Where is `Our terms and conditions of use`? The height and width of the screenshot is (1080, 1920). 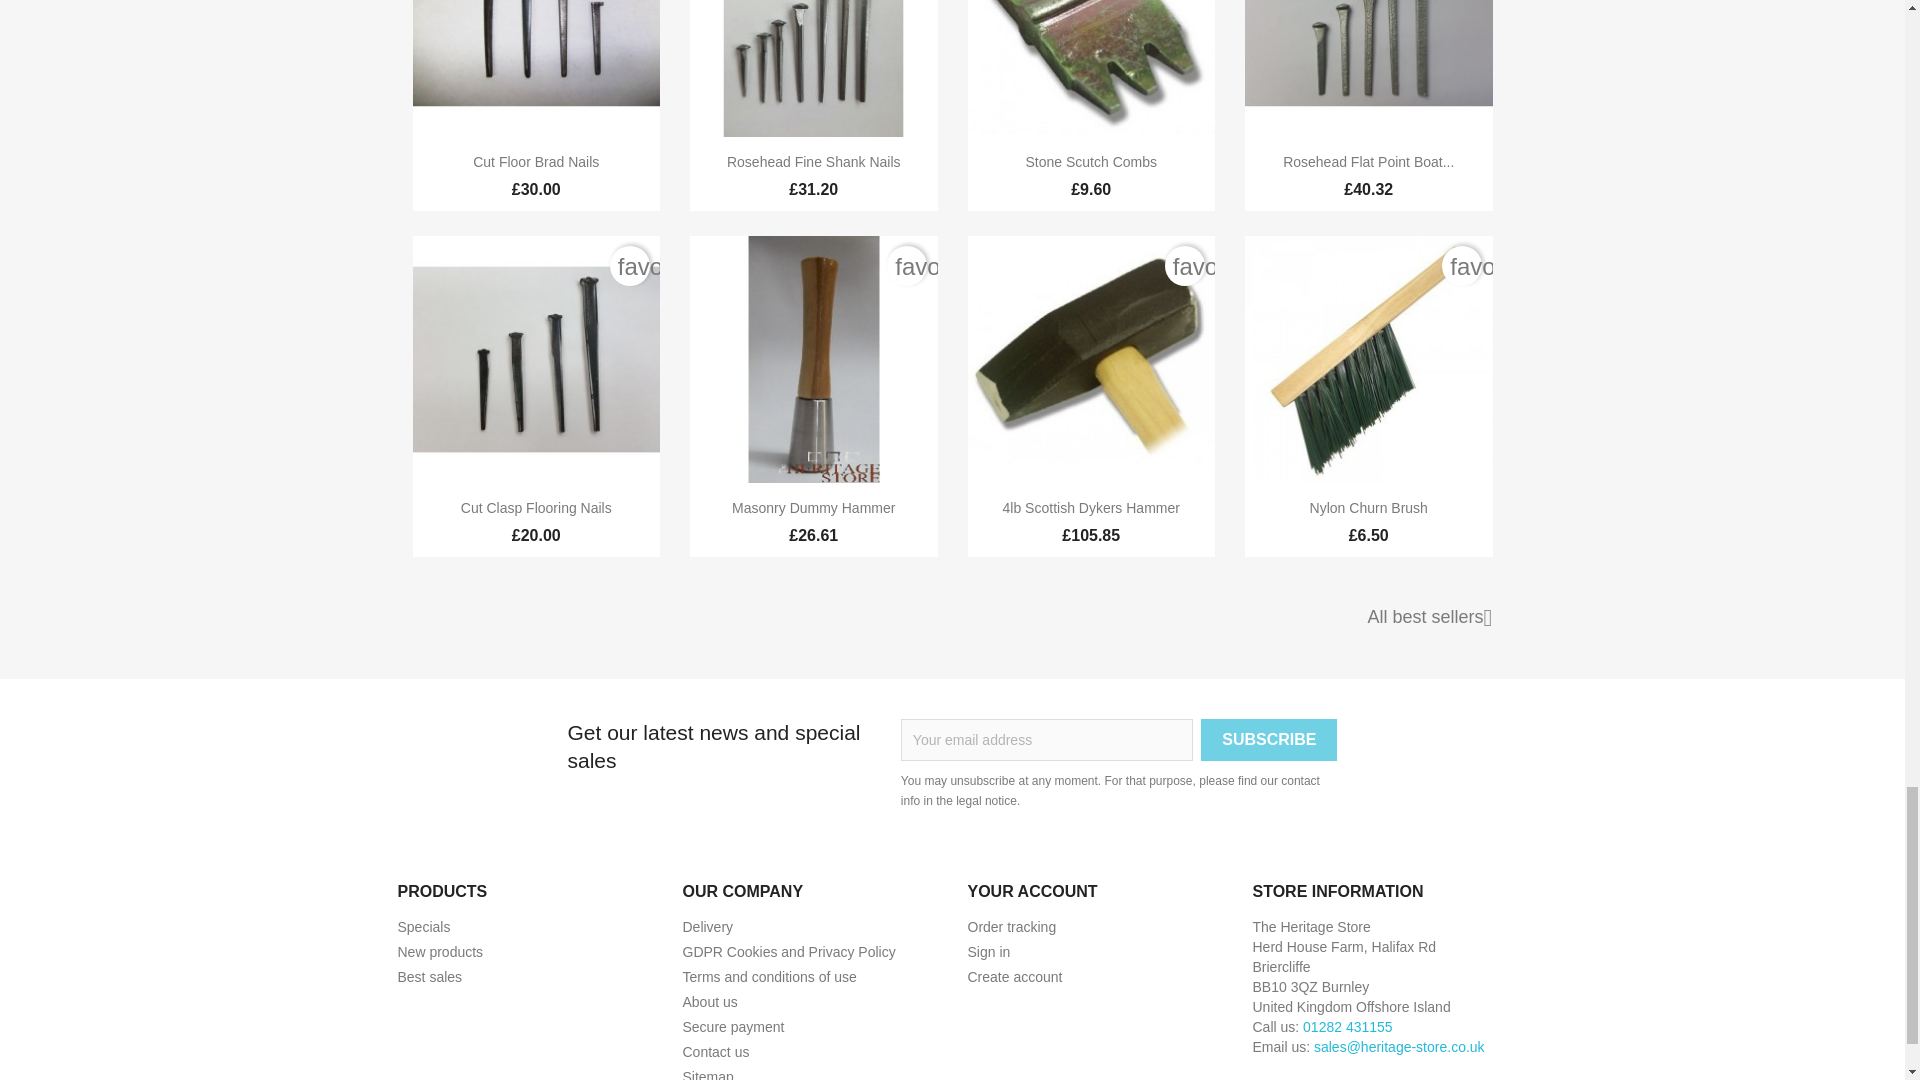 Our terms and conditions of use is located at coordinates (768, 976).